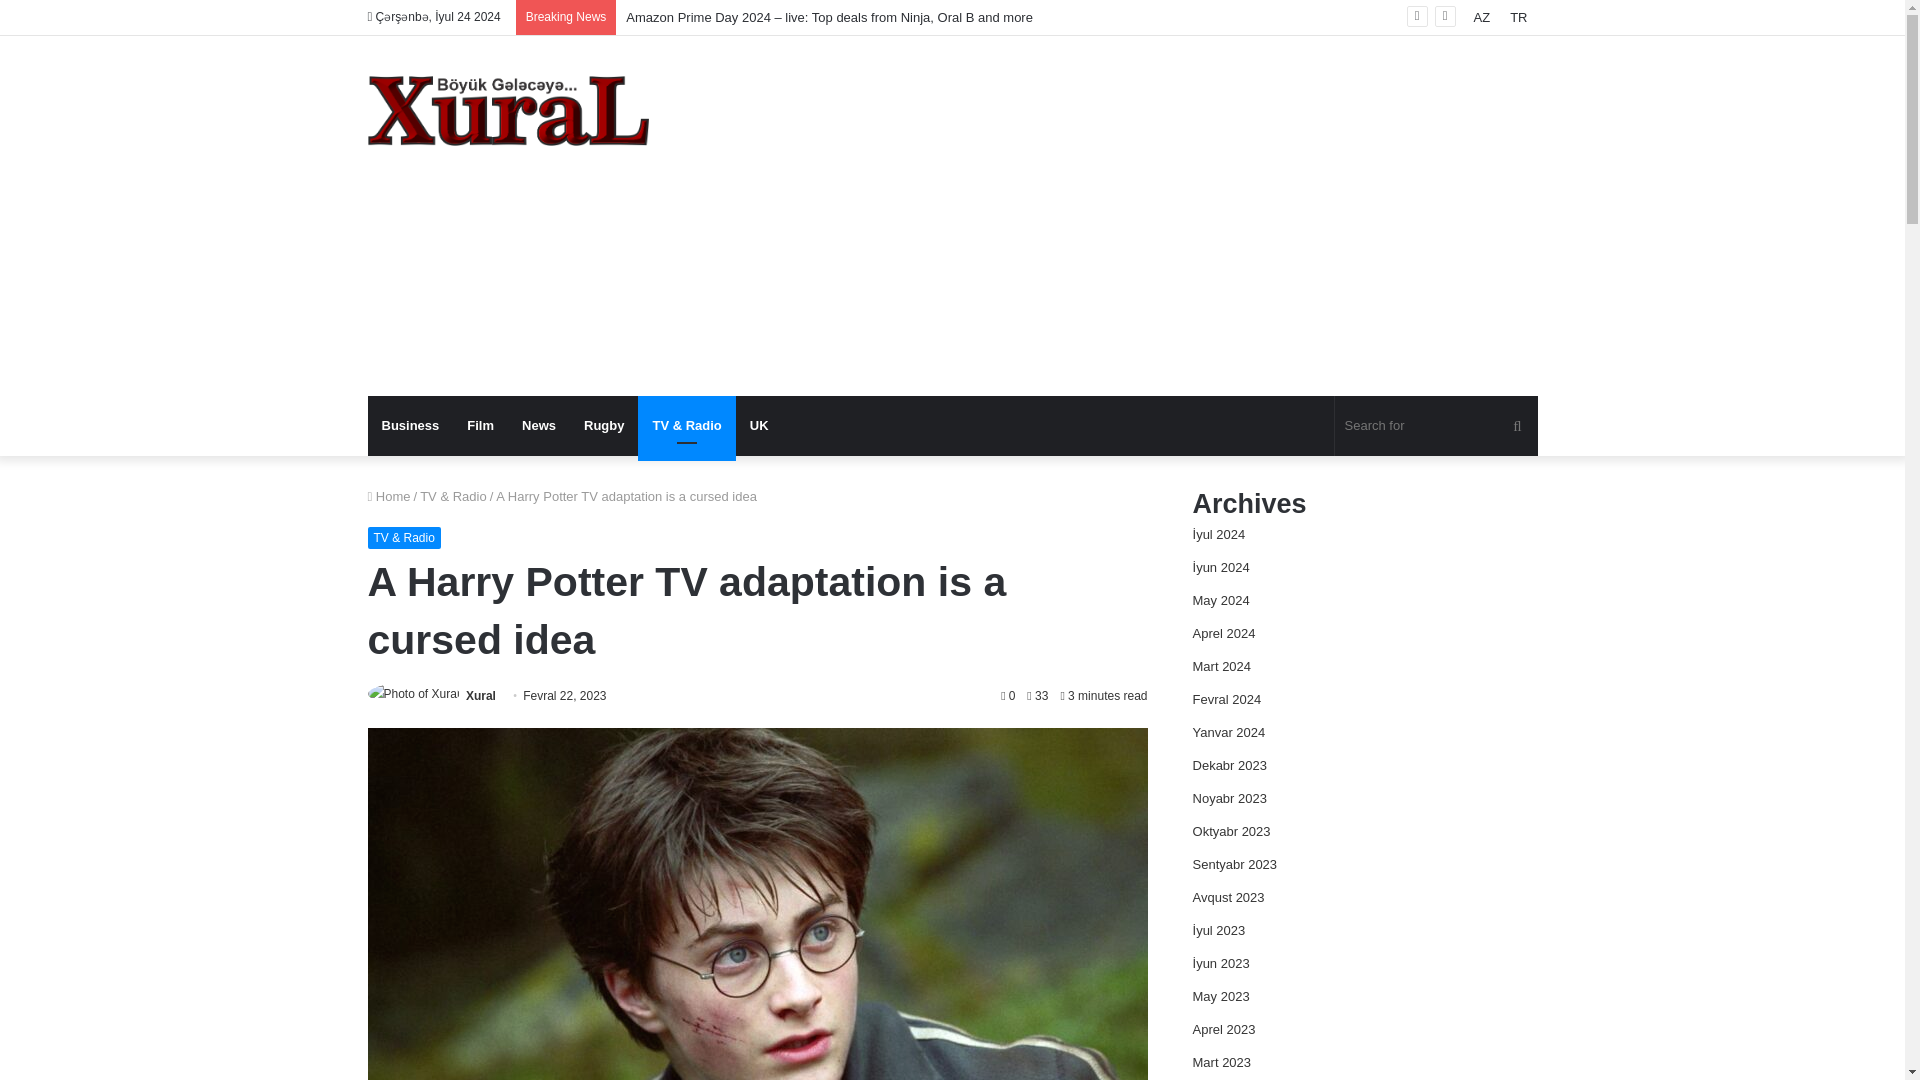 This screenshot has height=1080, width=1920. What do you see at coordinates (1518, 17) in the screenshot?
I see `TR` at bounding box center [1518, 17].